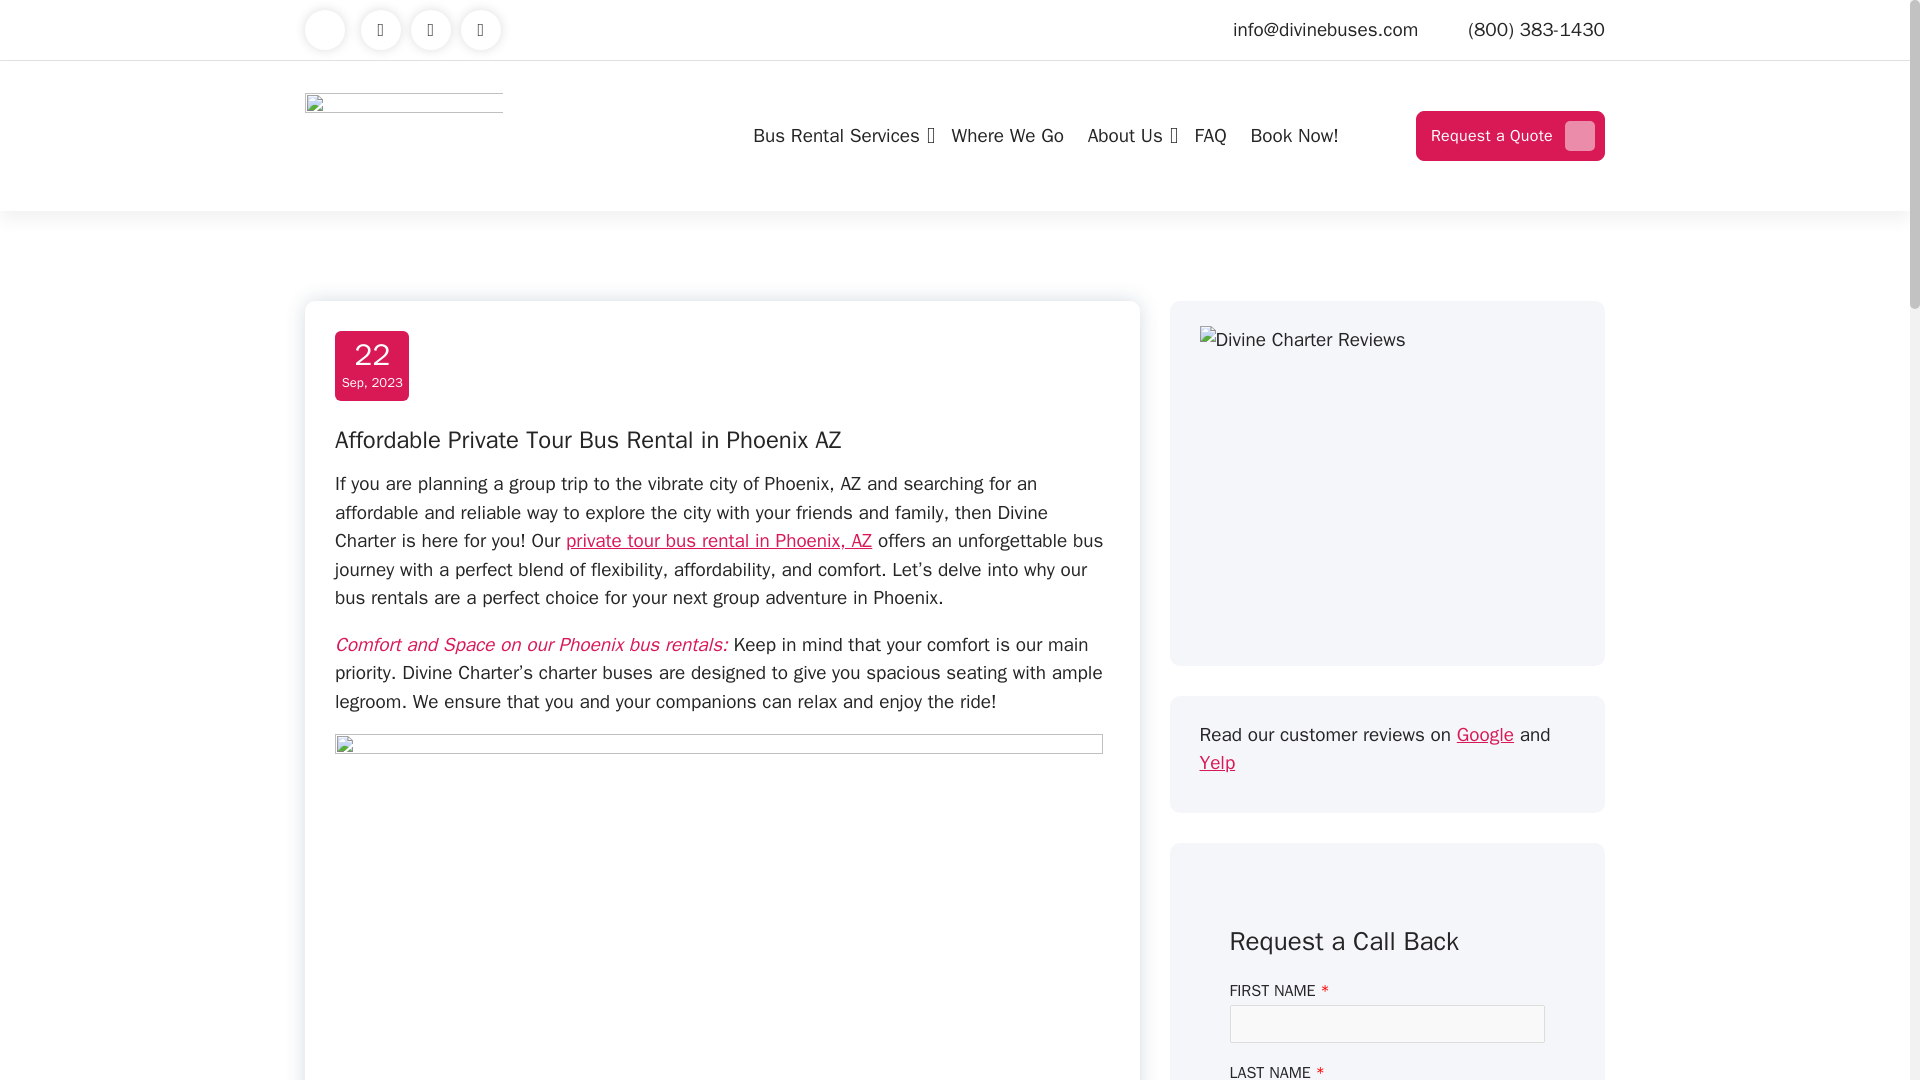 The height and width of the screenshot is (1080, 1920). I want to click on Book Now!, so click(1294, 136).